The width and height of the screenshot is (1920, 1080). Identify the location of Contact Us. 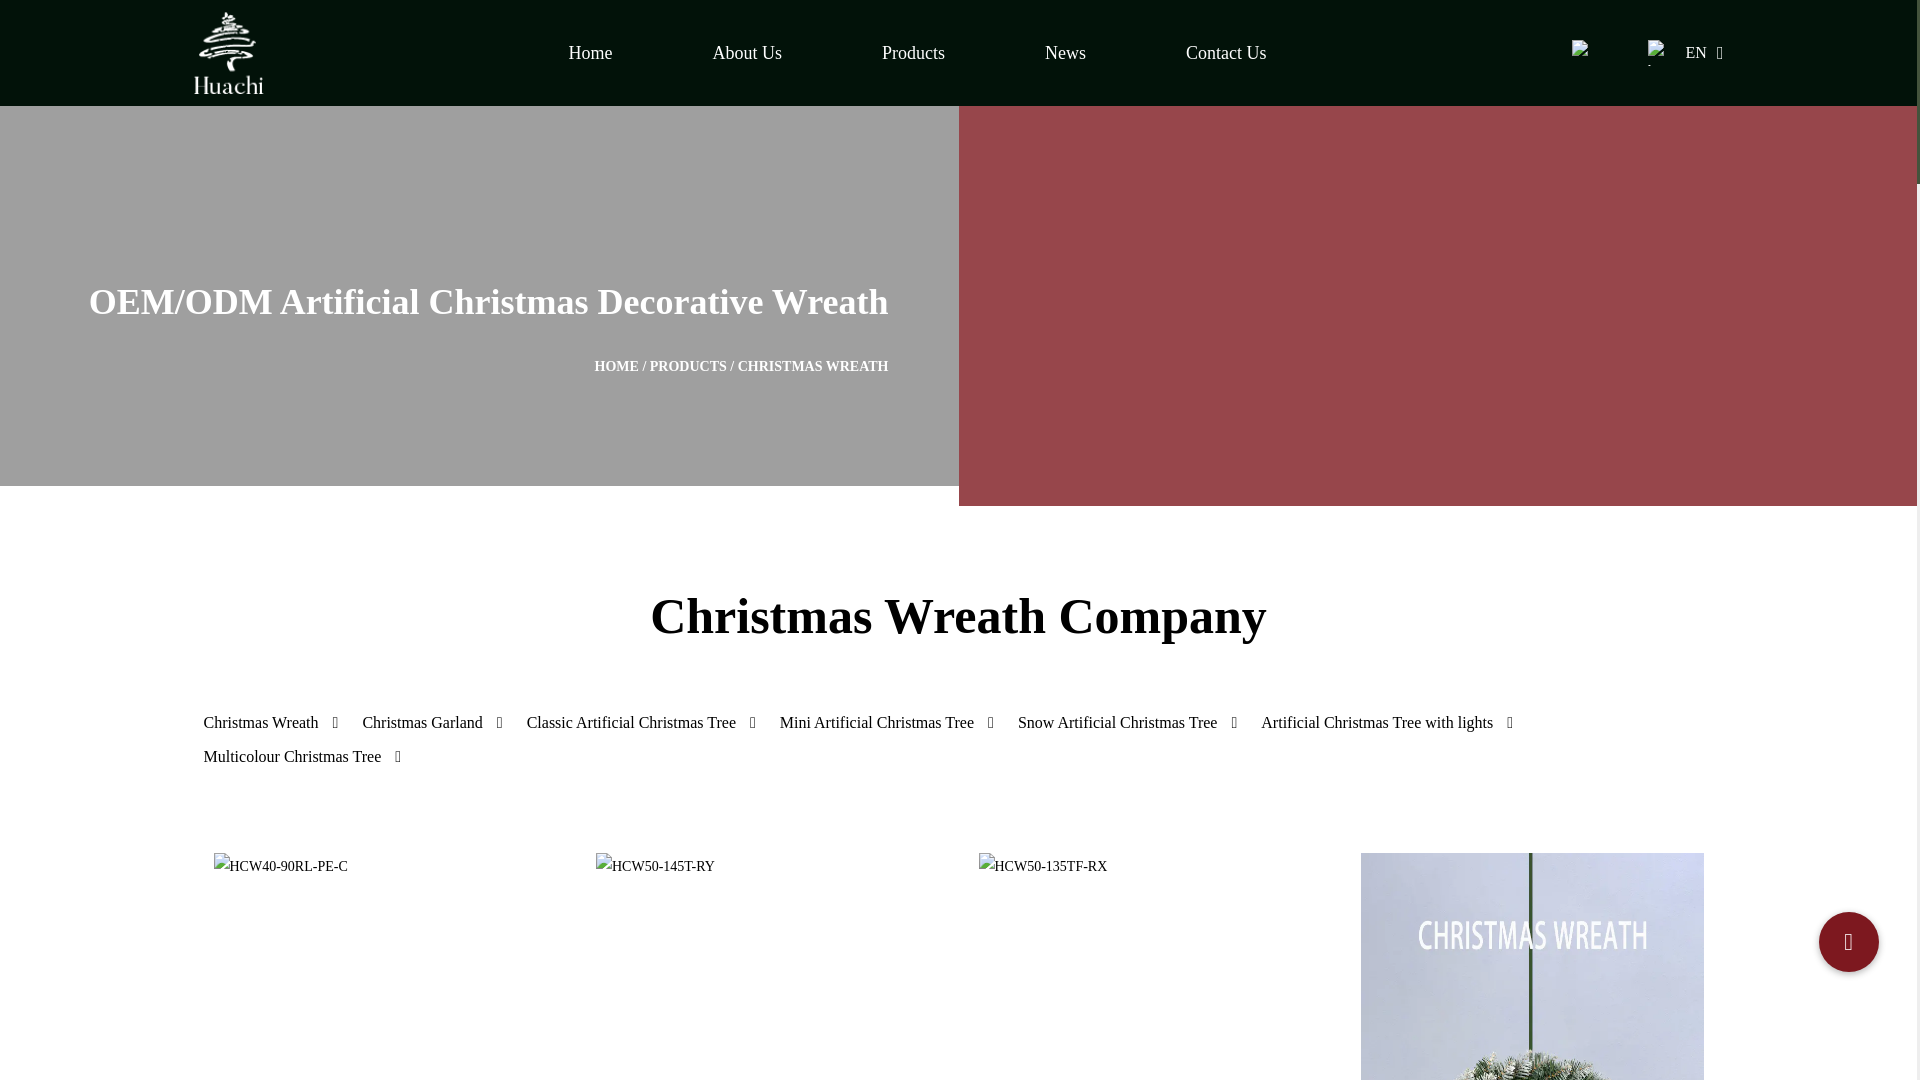
(1226, 52).